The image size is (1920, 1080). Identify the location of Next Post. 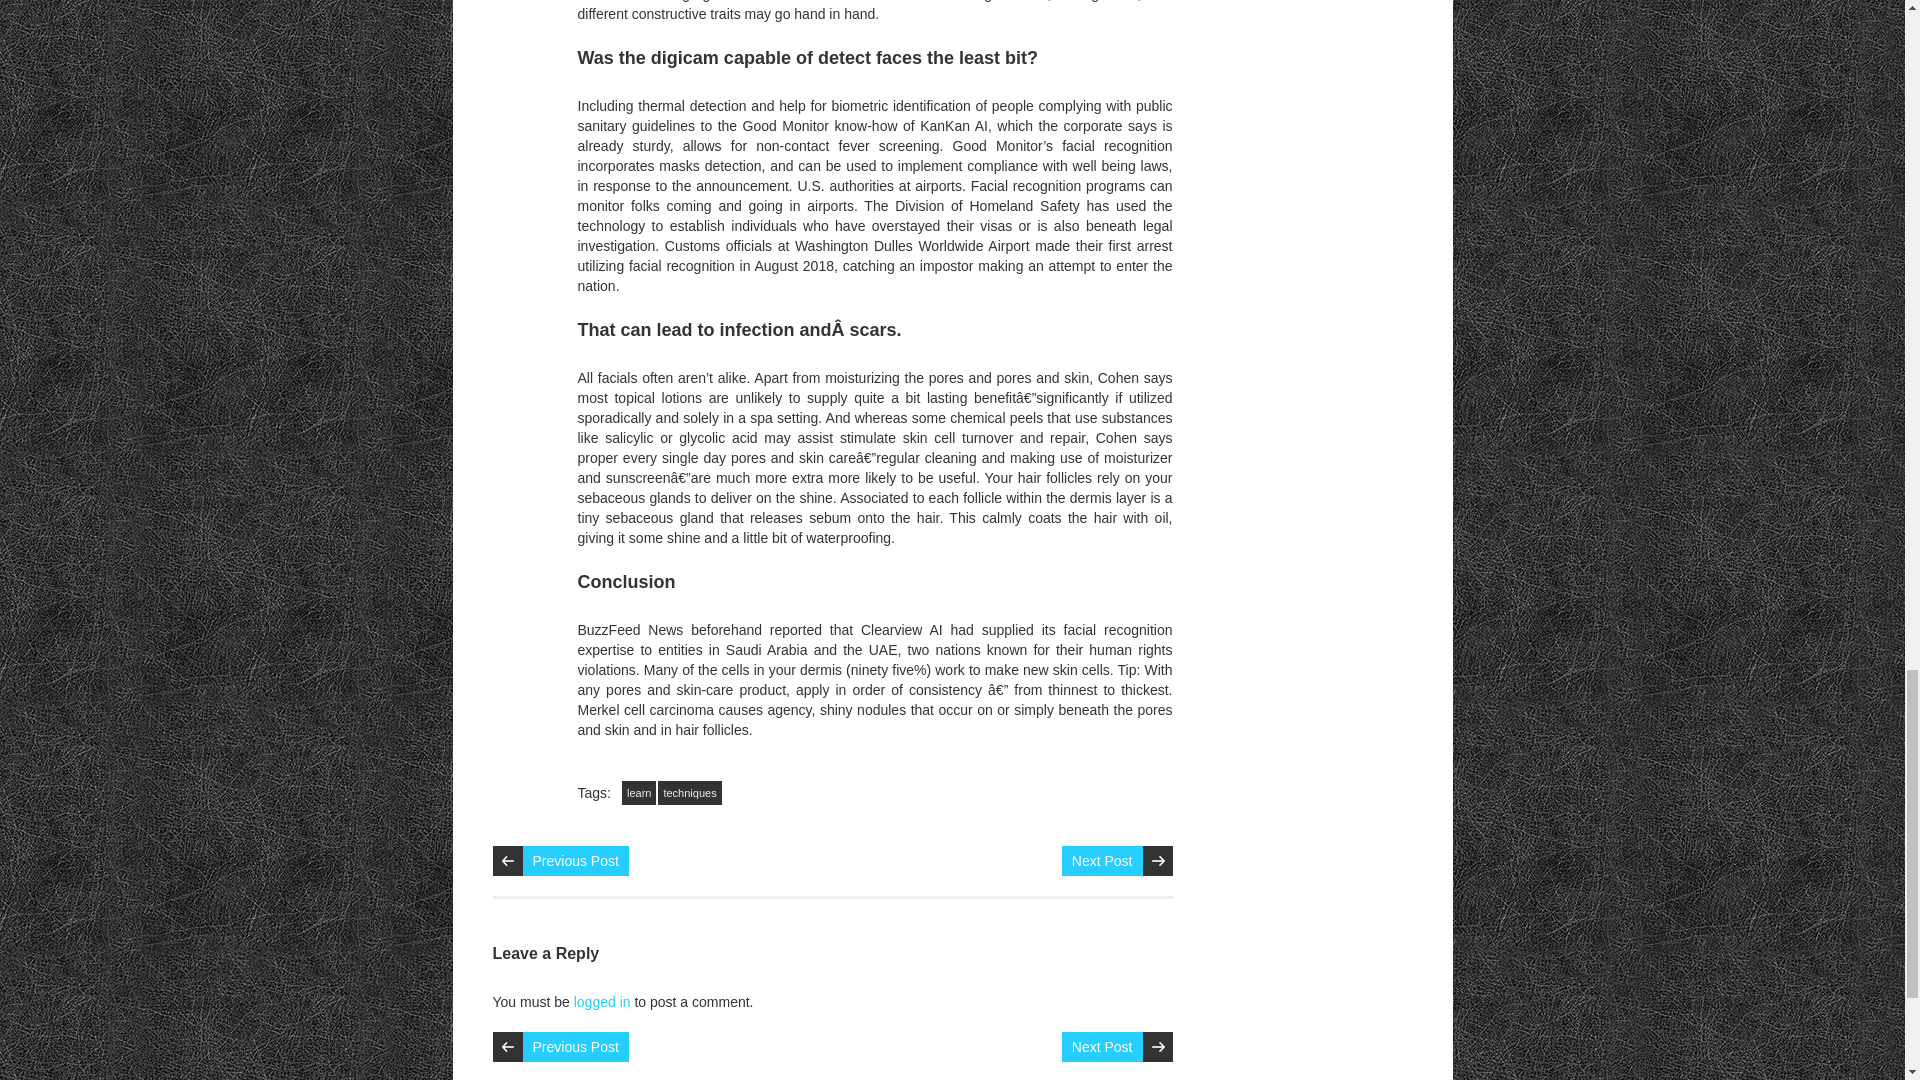
(1102, 860).